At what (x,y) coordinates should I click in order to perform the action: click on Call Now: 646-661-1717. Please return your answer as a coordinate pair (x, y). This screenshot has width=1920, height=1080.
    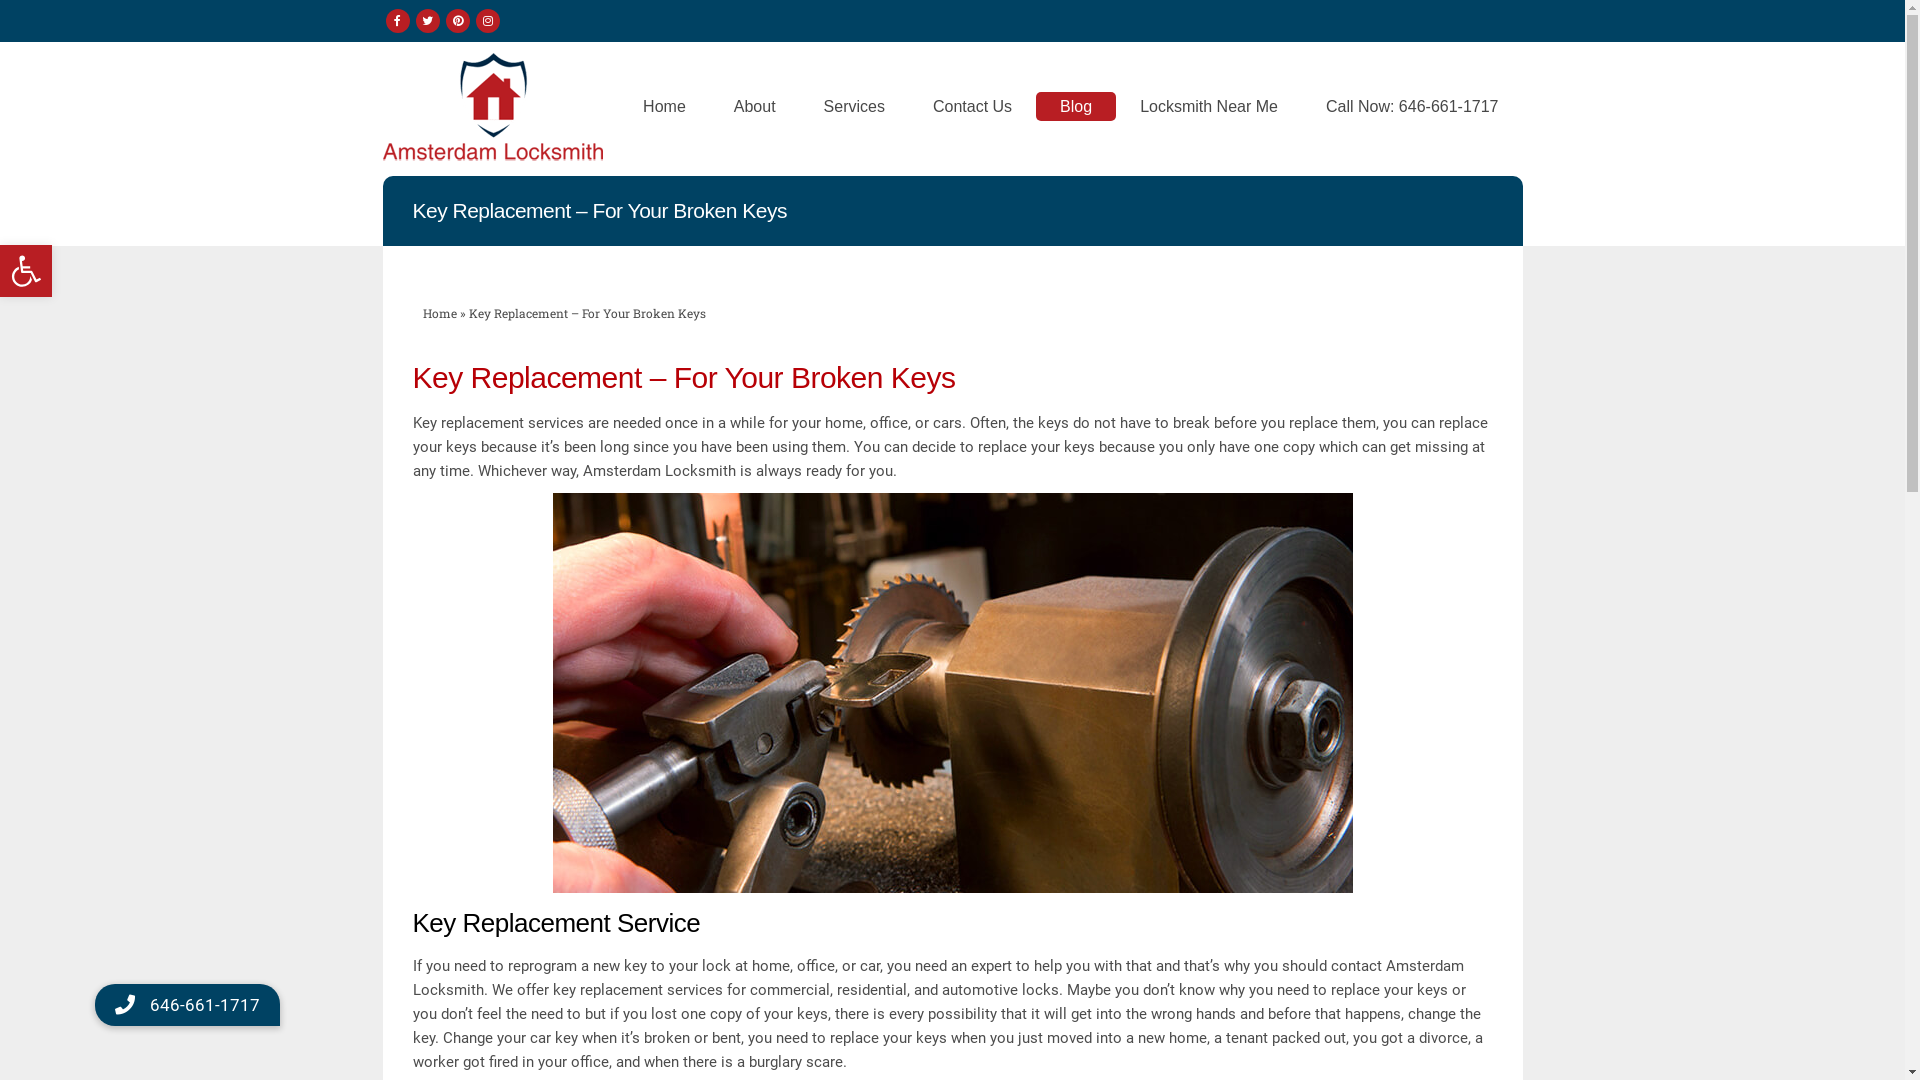
    Looking at the image, I should click on (1412, 107).